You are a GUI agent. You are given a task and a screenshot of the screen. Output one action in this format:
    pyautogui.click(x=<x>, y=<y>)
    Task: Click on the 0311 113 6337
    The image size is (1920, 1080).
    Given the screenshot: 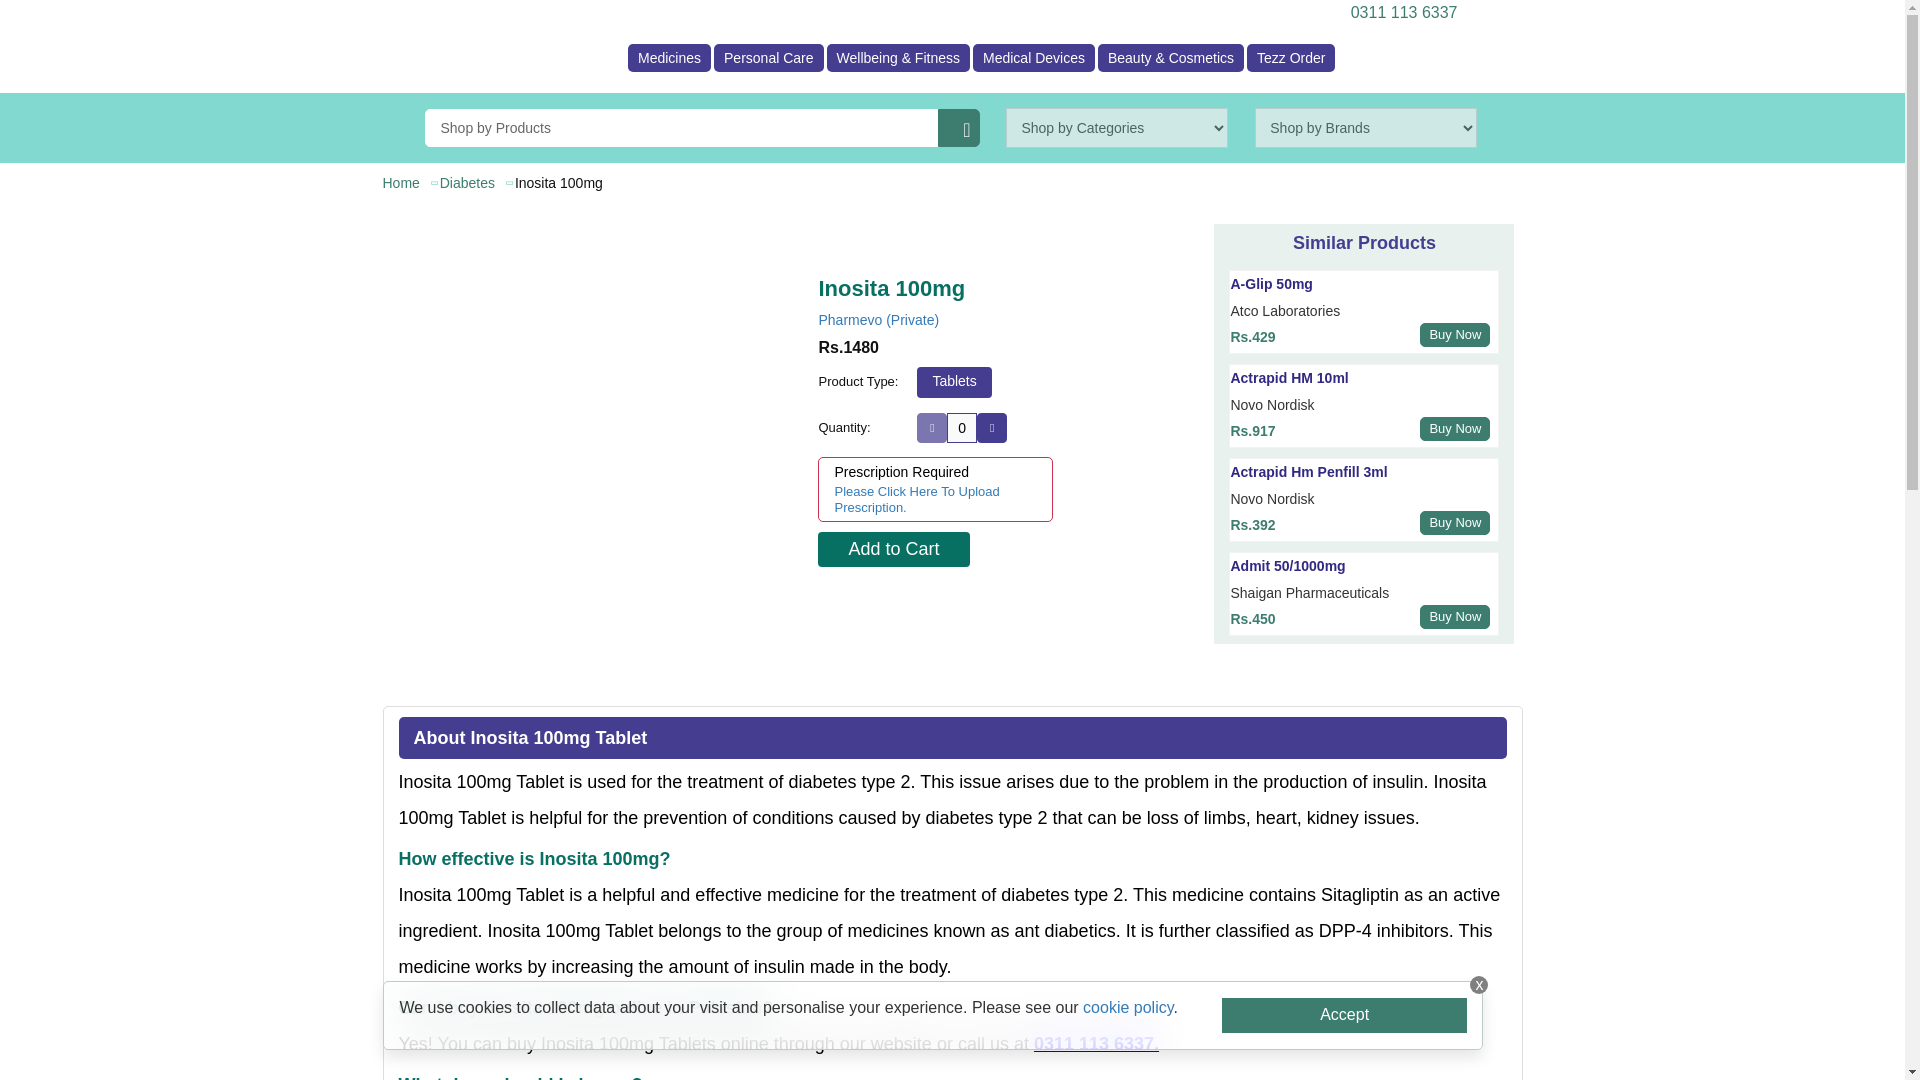 What is the action you would take?
    pyautogui.click(x=1401, y=12)
    